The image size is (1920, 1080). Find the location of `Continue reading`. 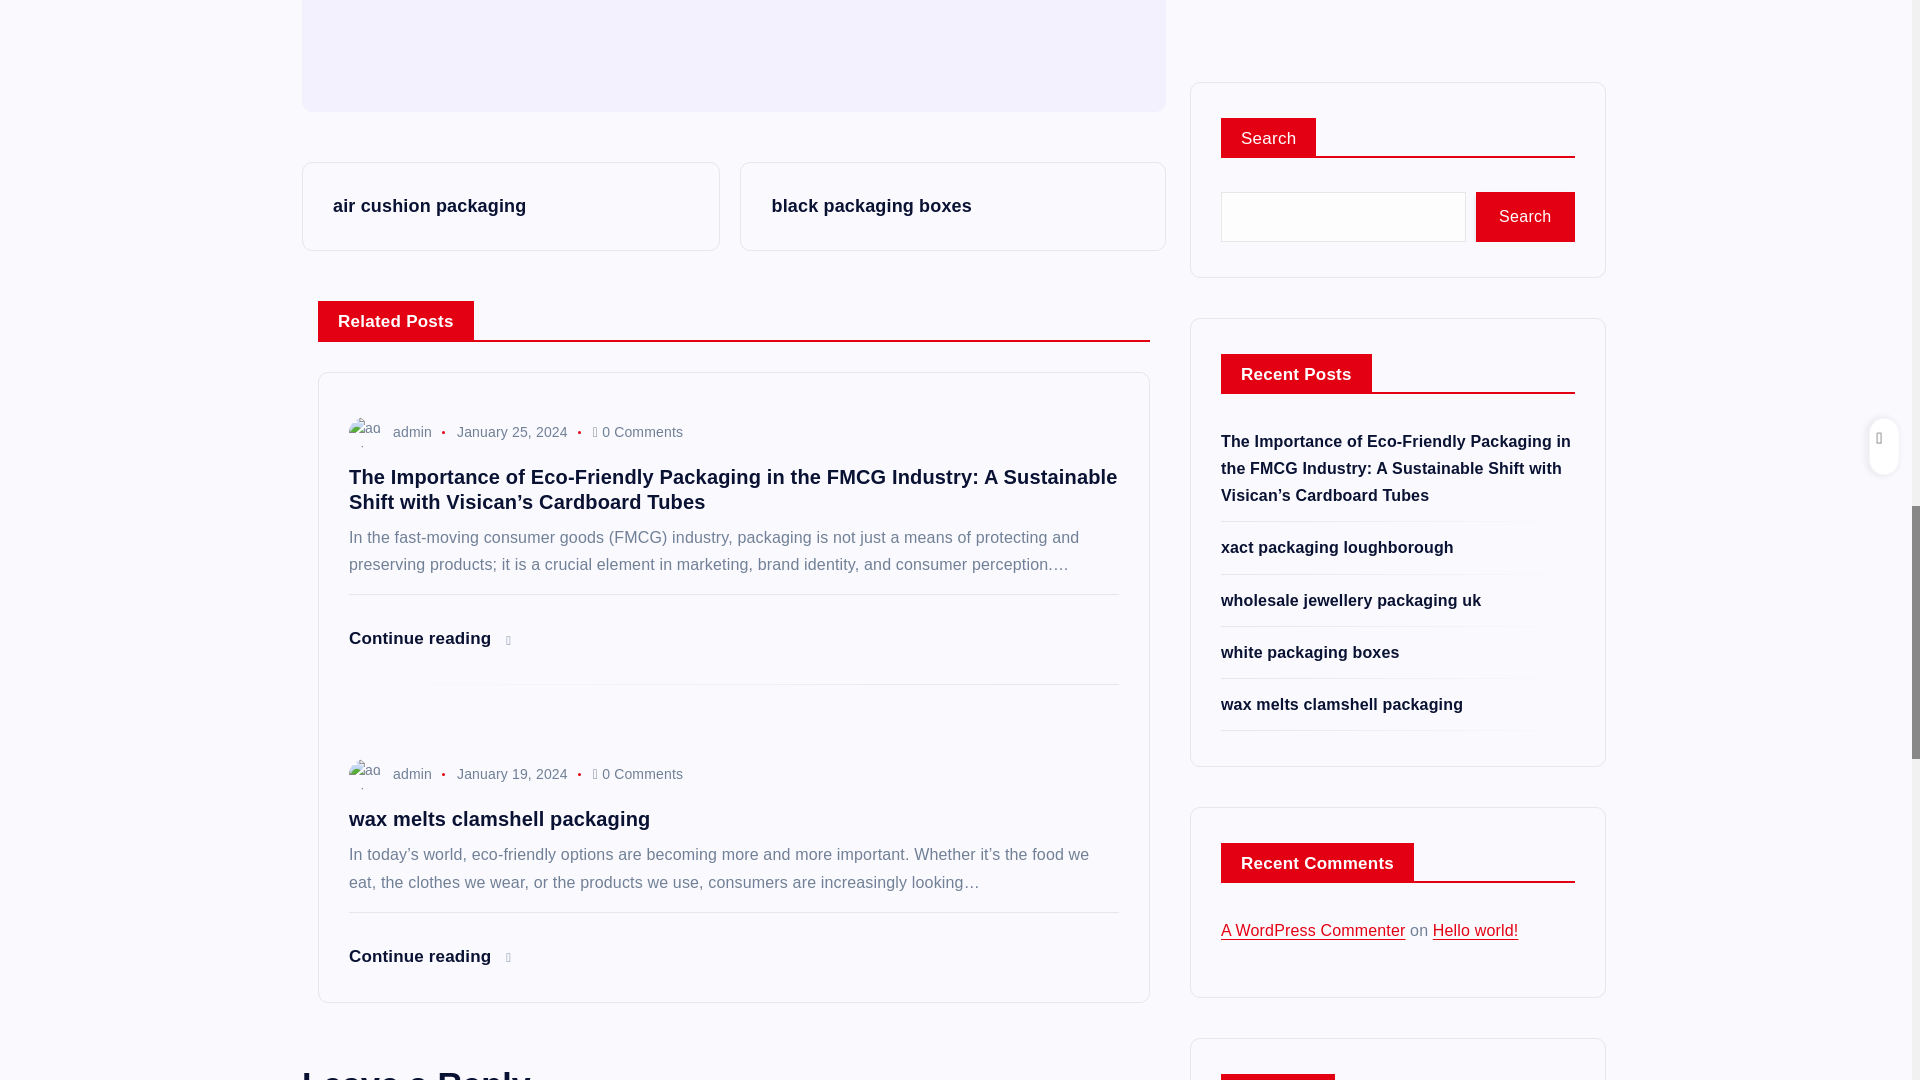

Continue reading is located at coordinates (430, 956).